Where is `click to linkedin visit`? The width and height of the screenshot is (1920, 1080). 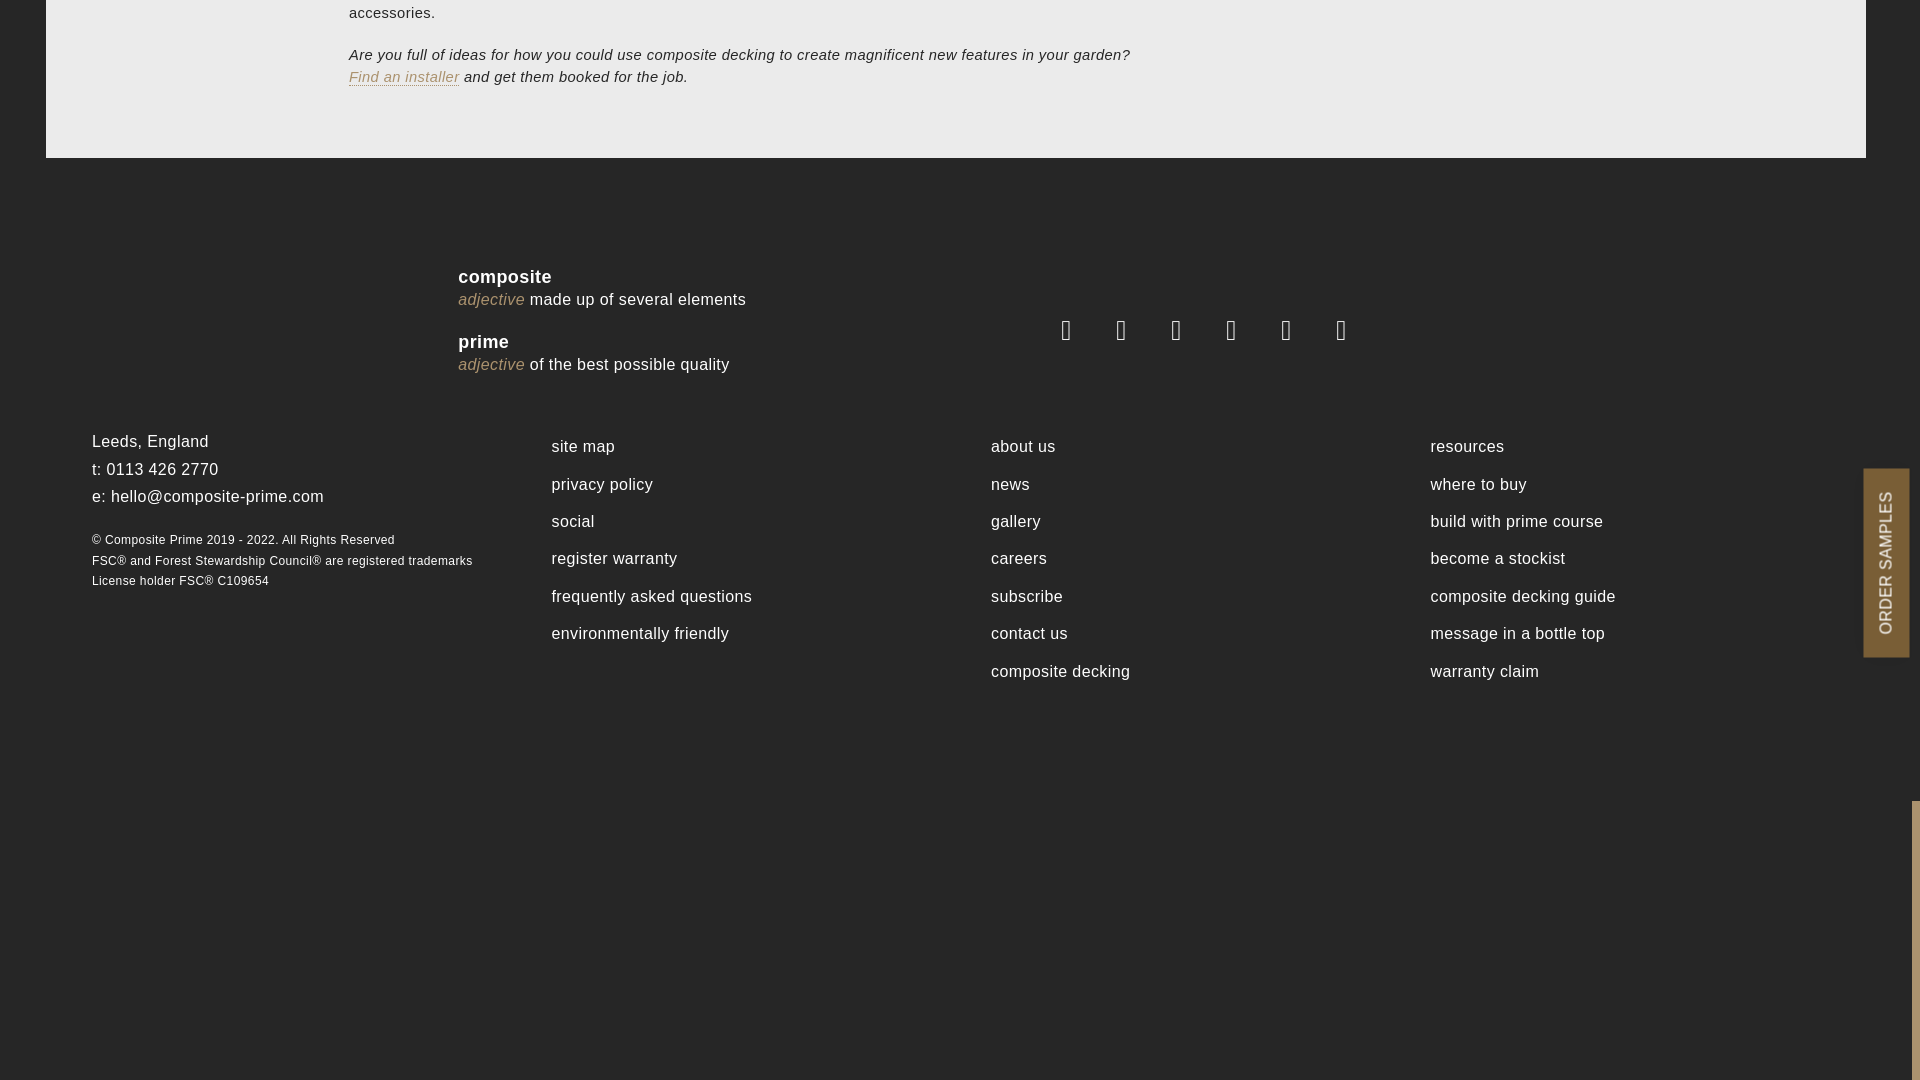
click to linkedin visit is located at coordinates (1185, 330).